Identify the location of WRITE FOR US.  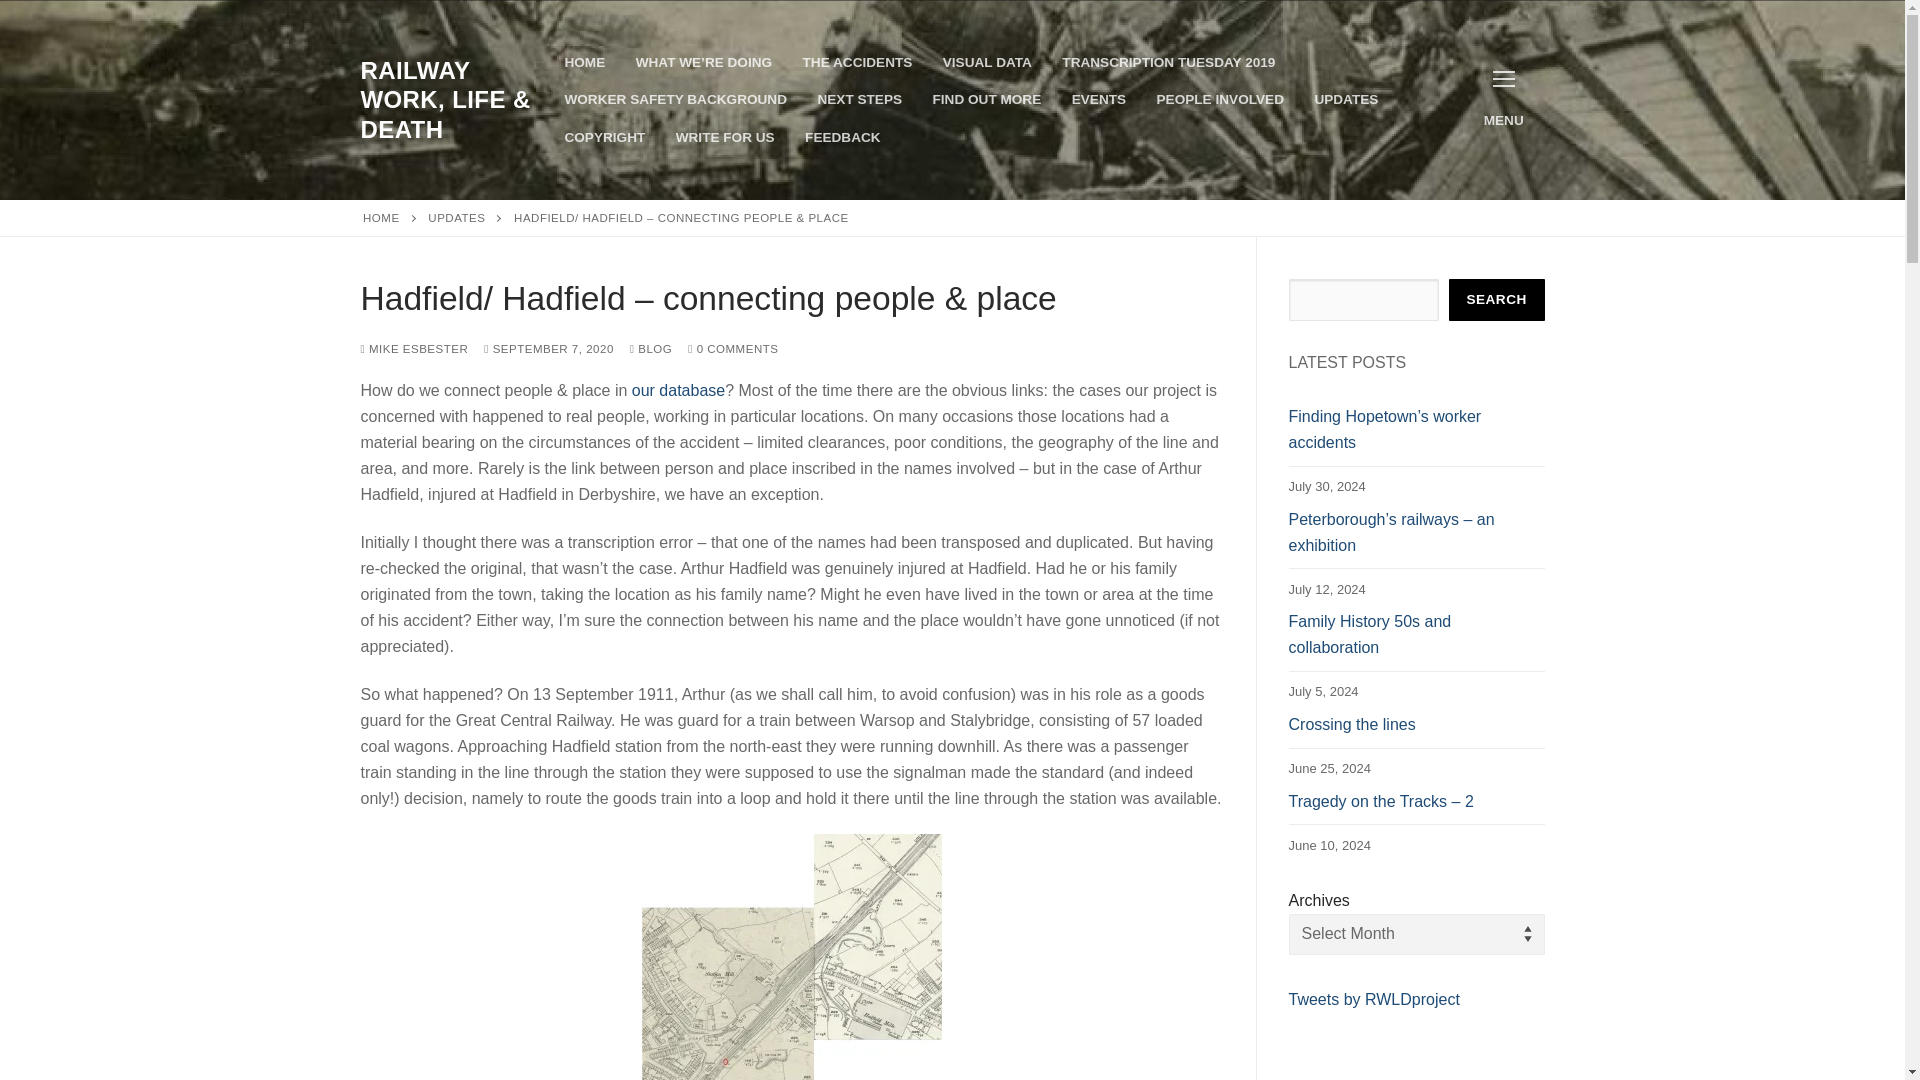
(724, 137).